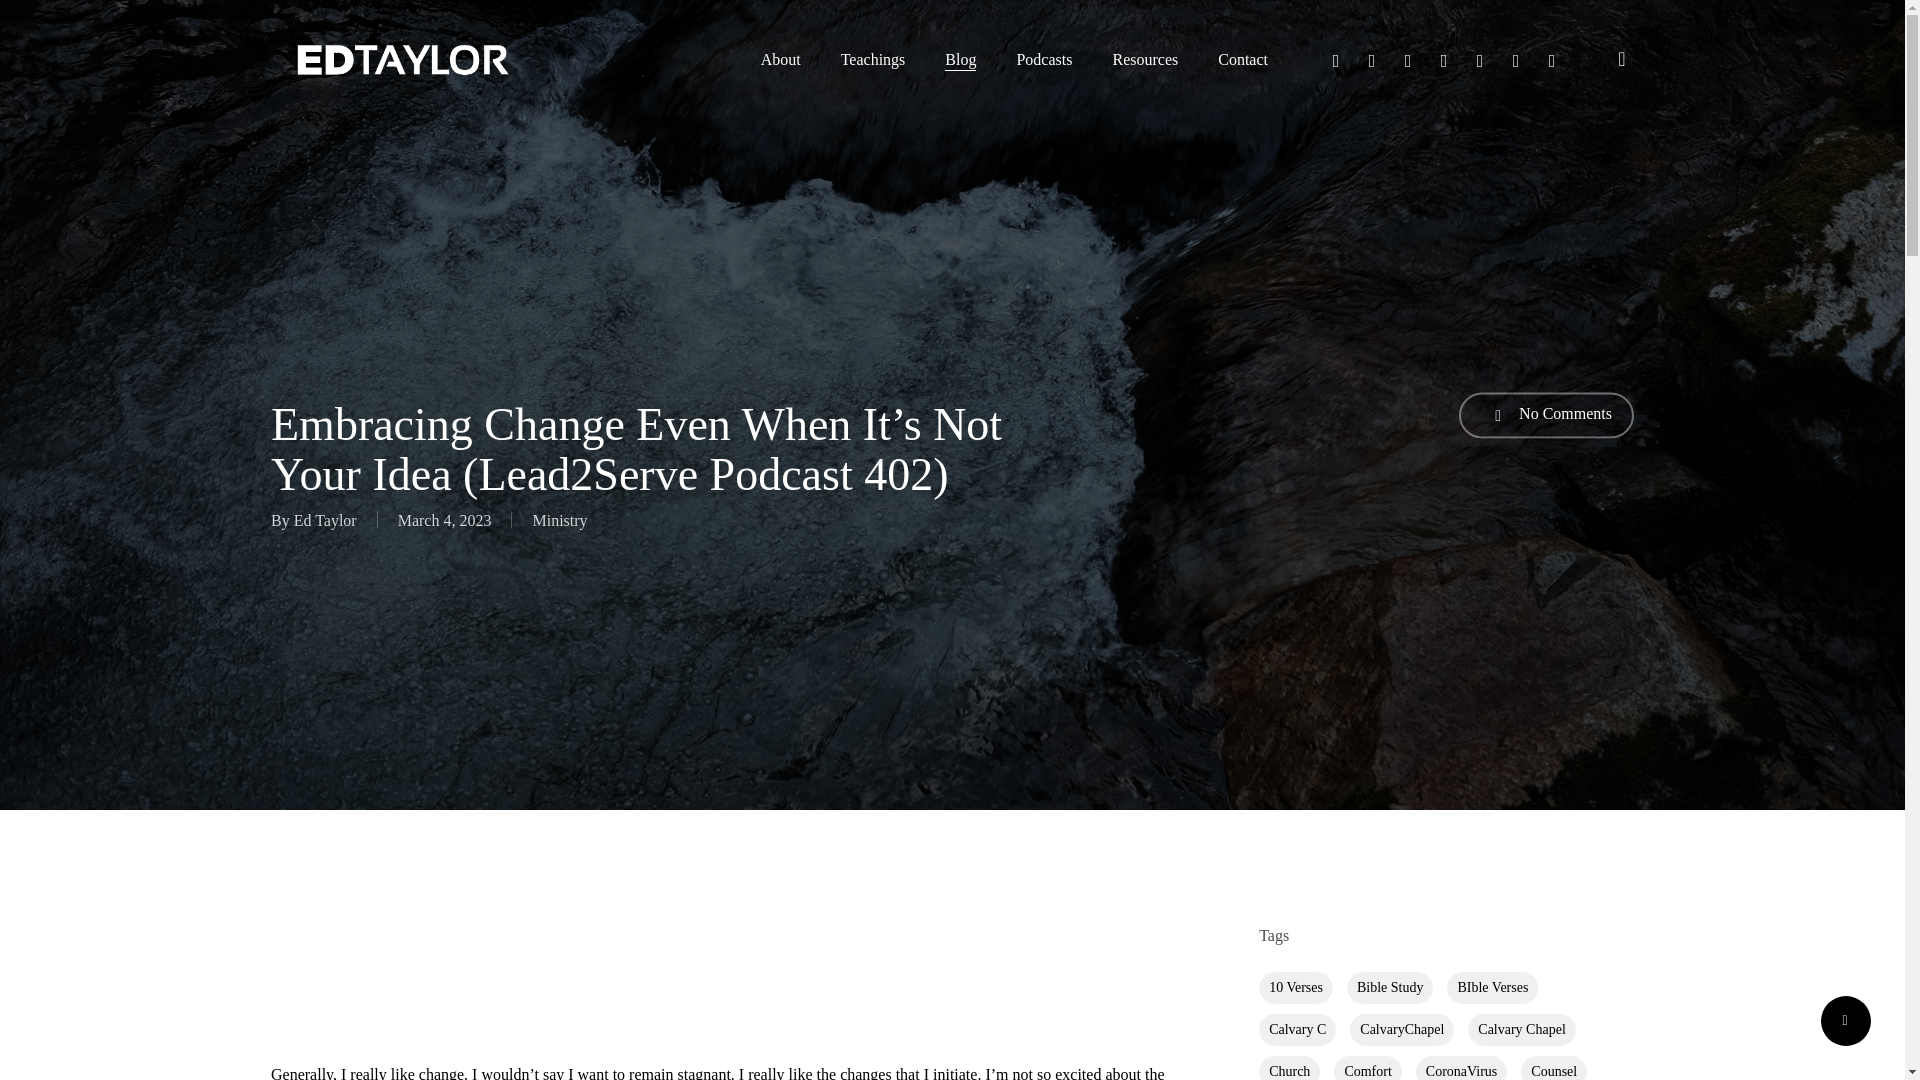  What do you see at coordinates (1242, 60) in the screenshot?
I see `Contact` at bounding box center [1242, 60].